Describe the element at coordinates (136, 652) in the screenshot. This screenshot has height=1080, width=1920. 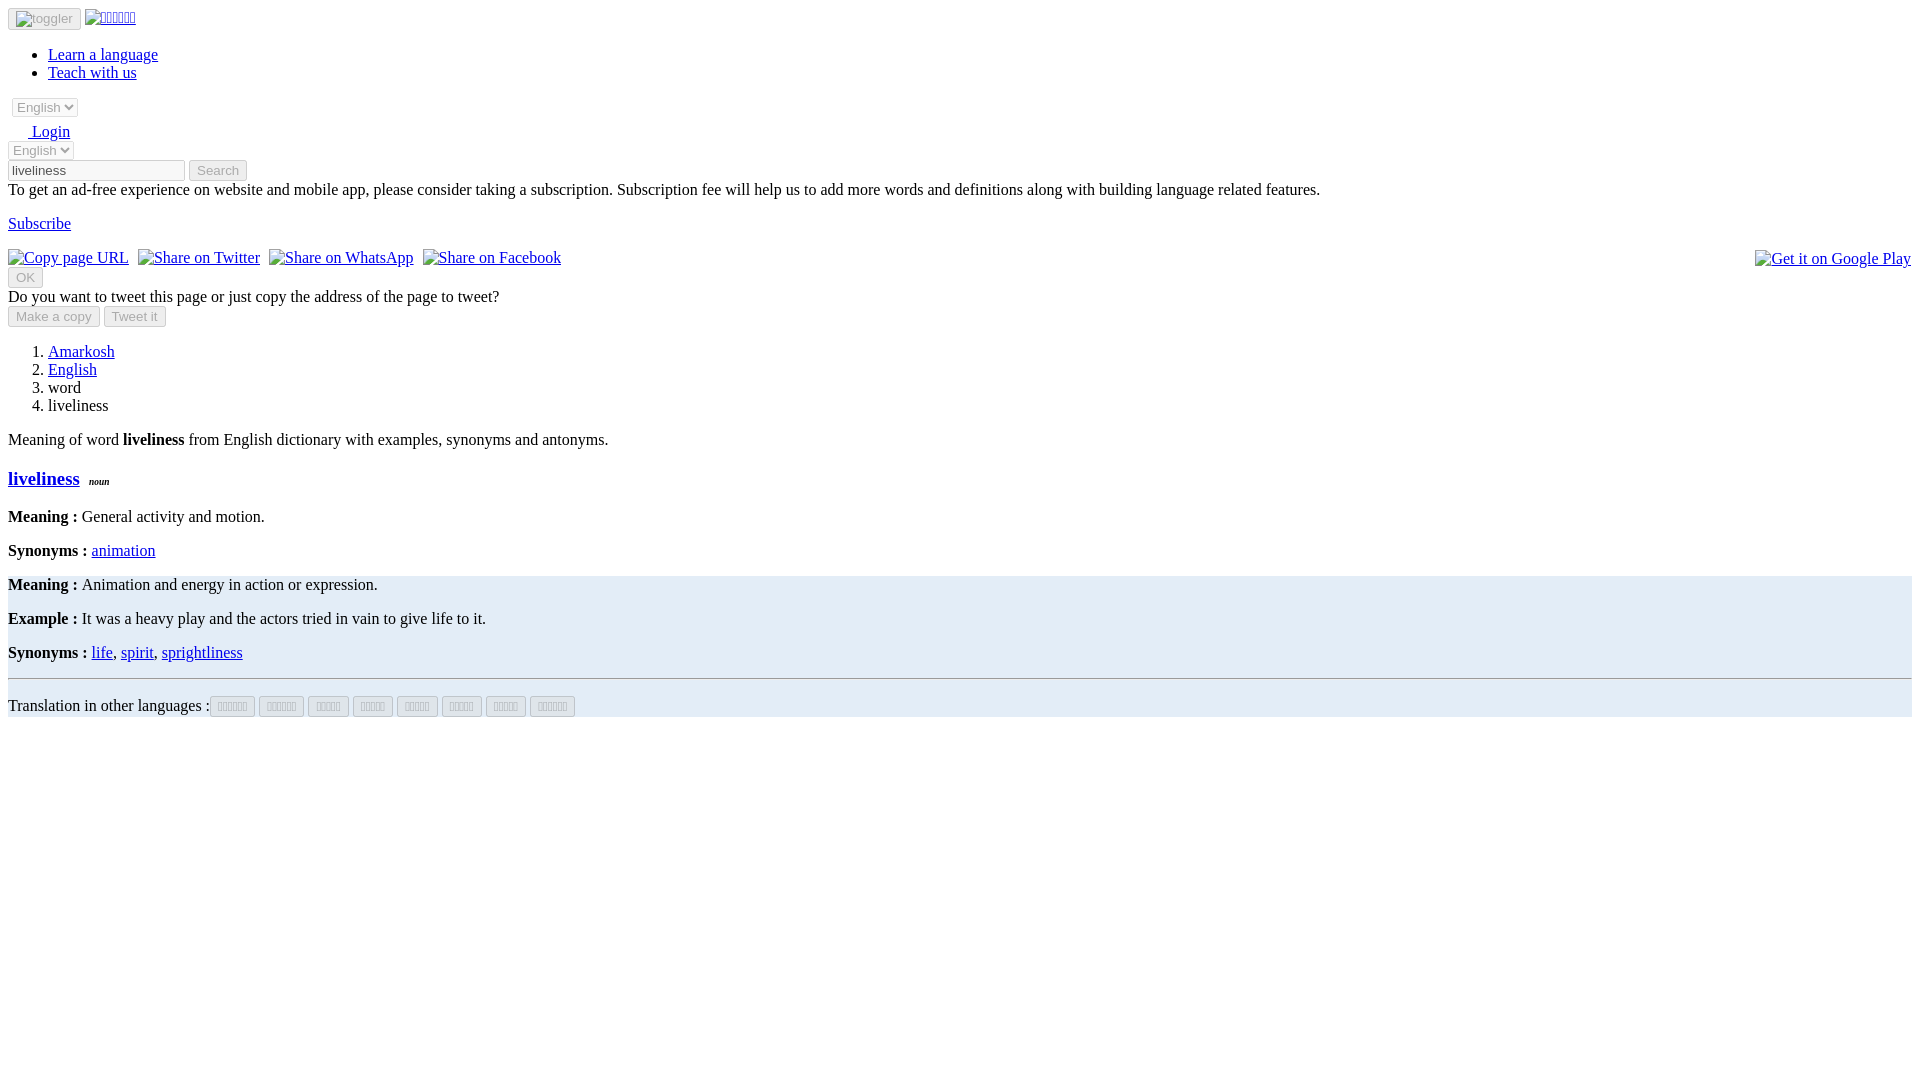
I see `spirit` at that location.